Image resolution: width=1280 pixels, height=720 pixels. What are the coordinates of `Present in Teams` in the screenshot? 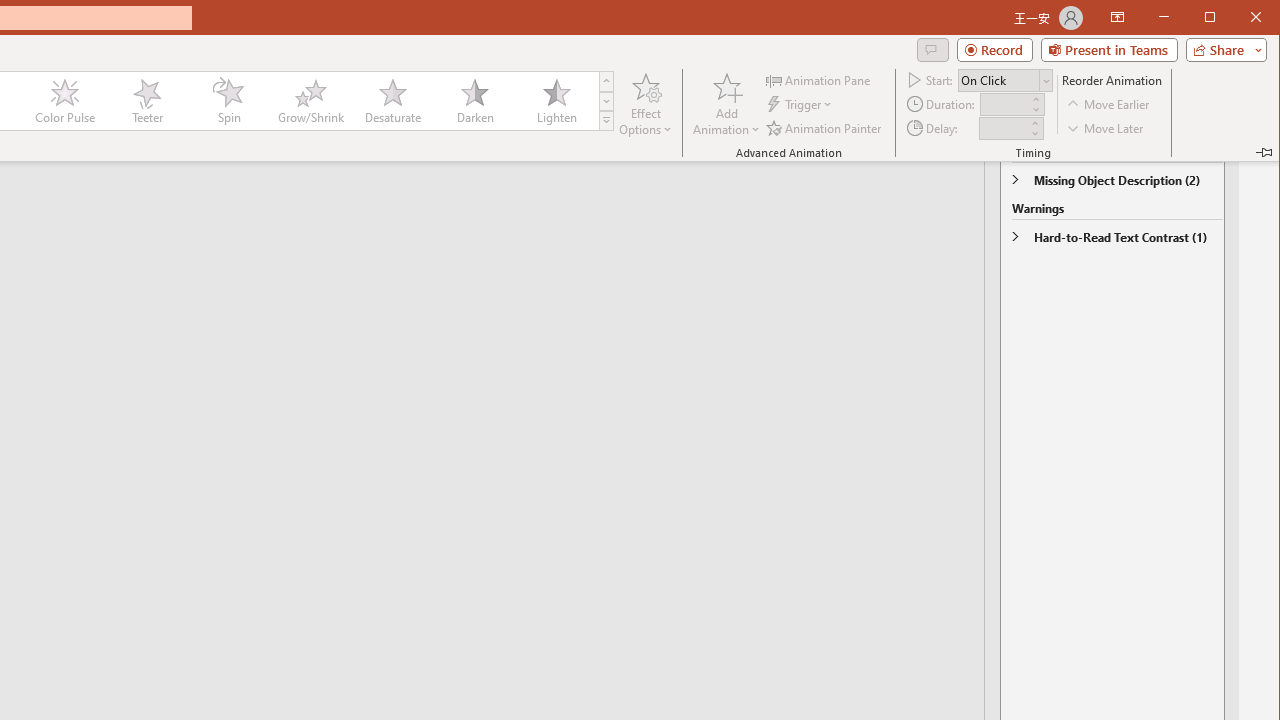 It's located at (1108, 50).